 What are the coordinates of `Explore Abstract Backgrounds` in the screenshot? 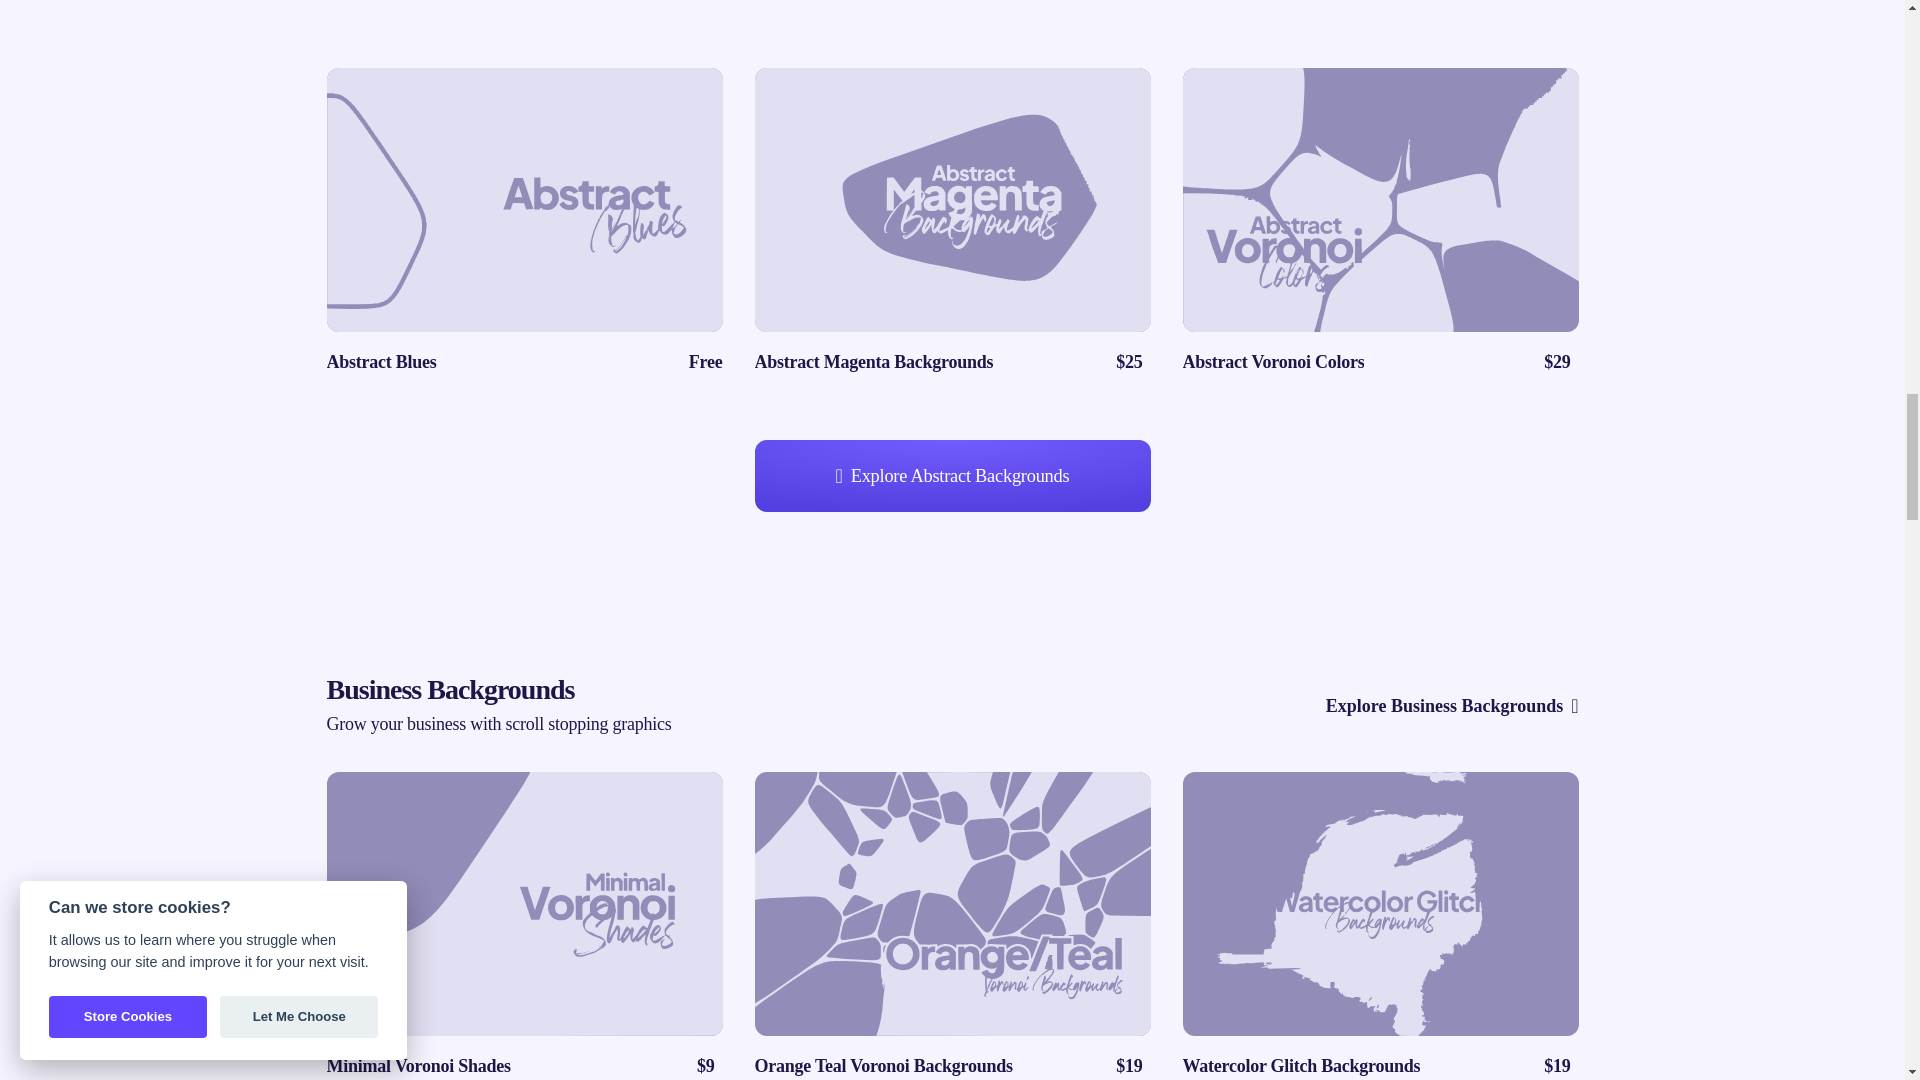 It's located at (1452, 706).